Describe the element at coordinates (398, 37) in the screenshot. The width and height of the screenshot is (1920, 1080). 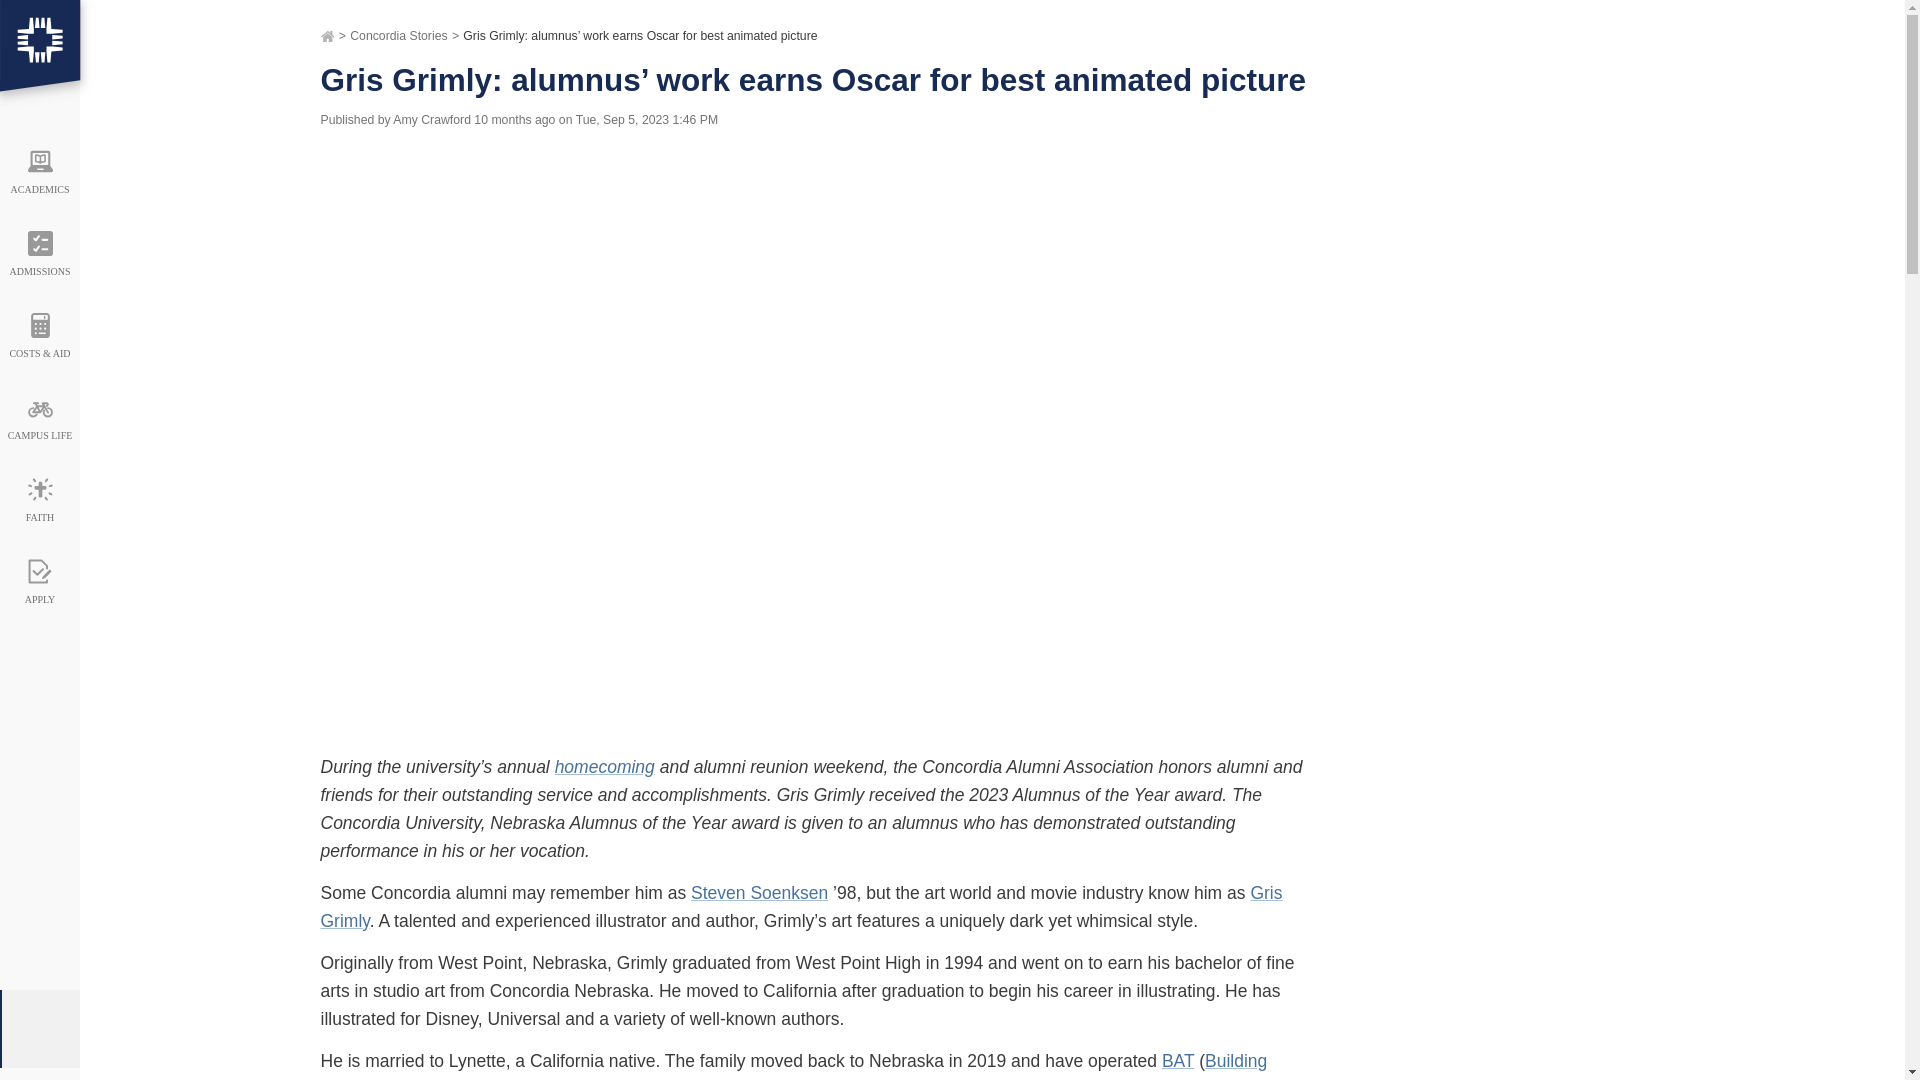
I see `Concordia Stories` at that location.